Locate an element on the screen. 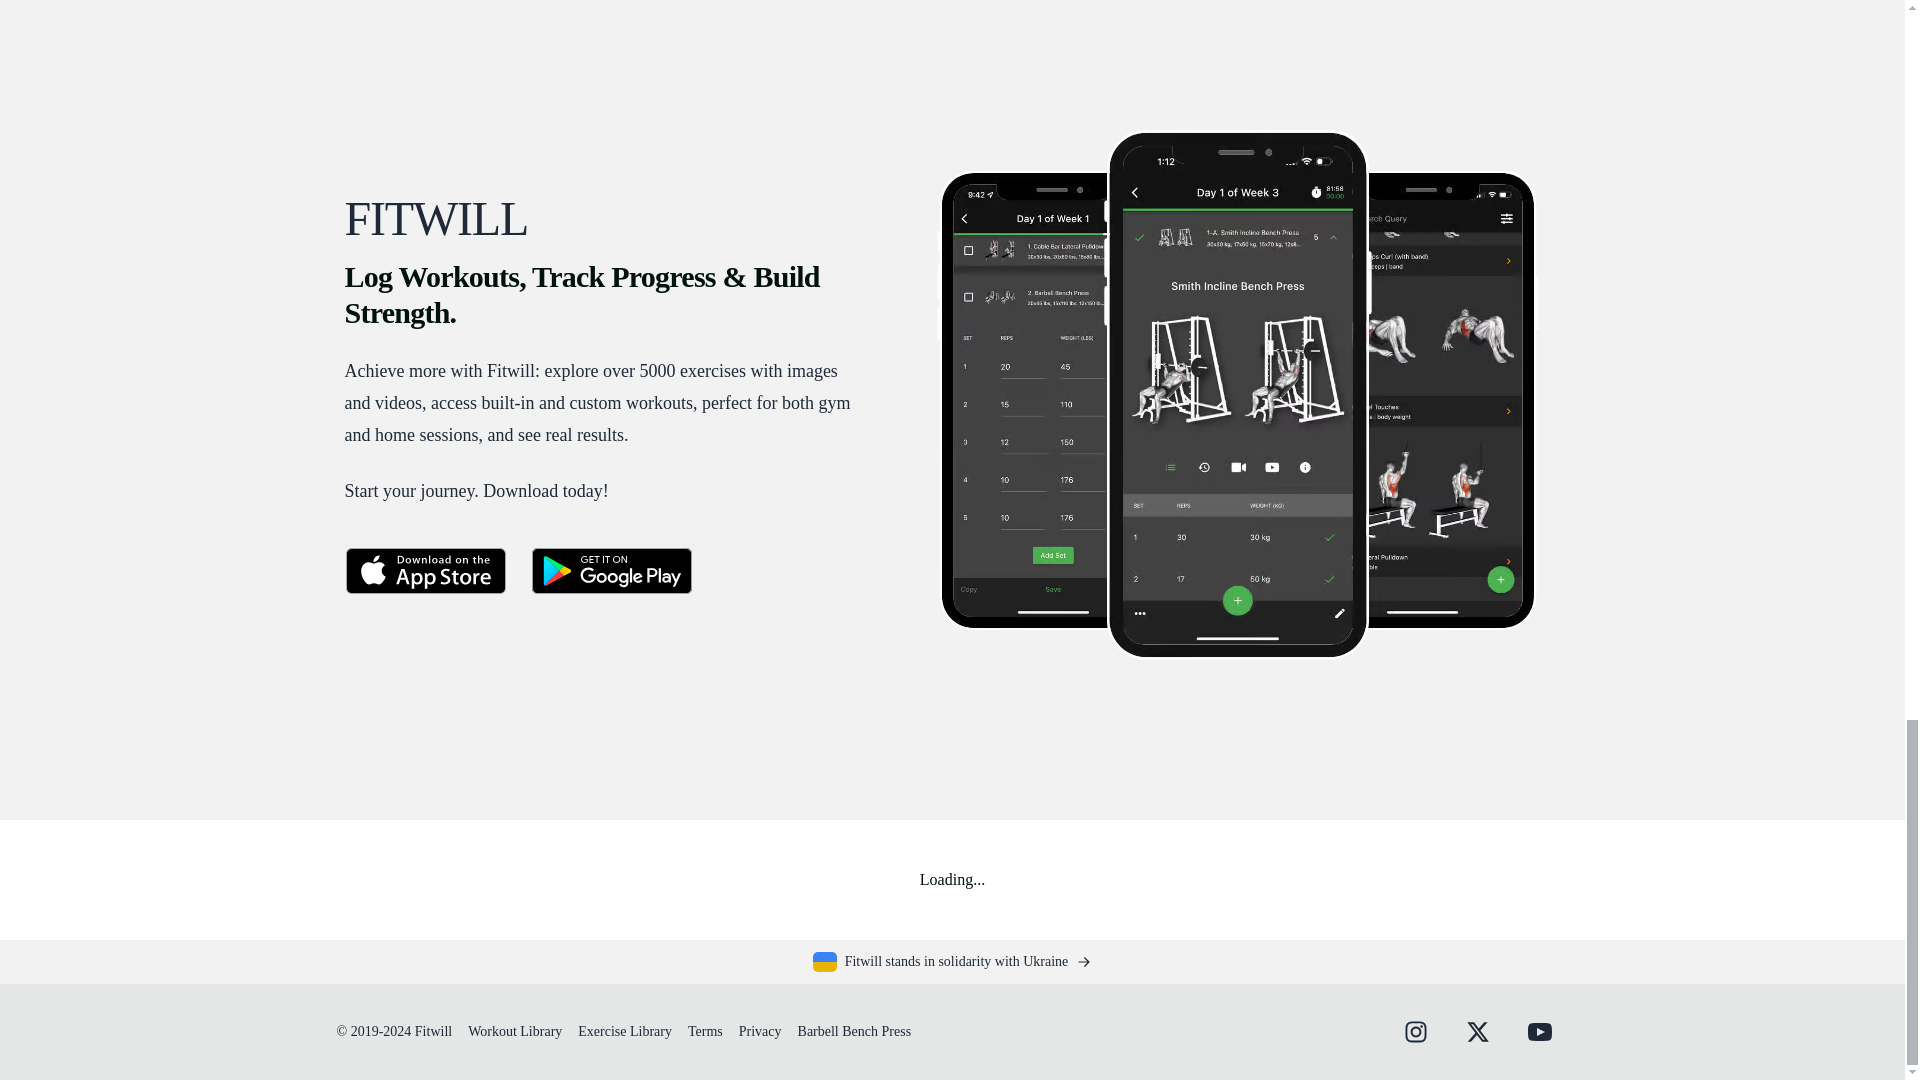  Fitwill: Instagram is located at coordinates (1414, 1032).